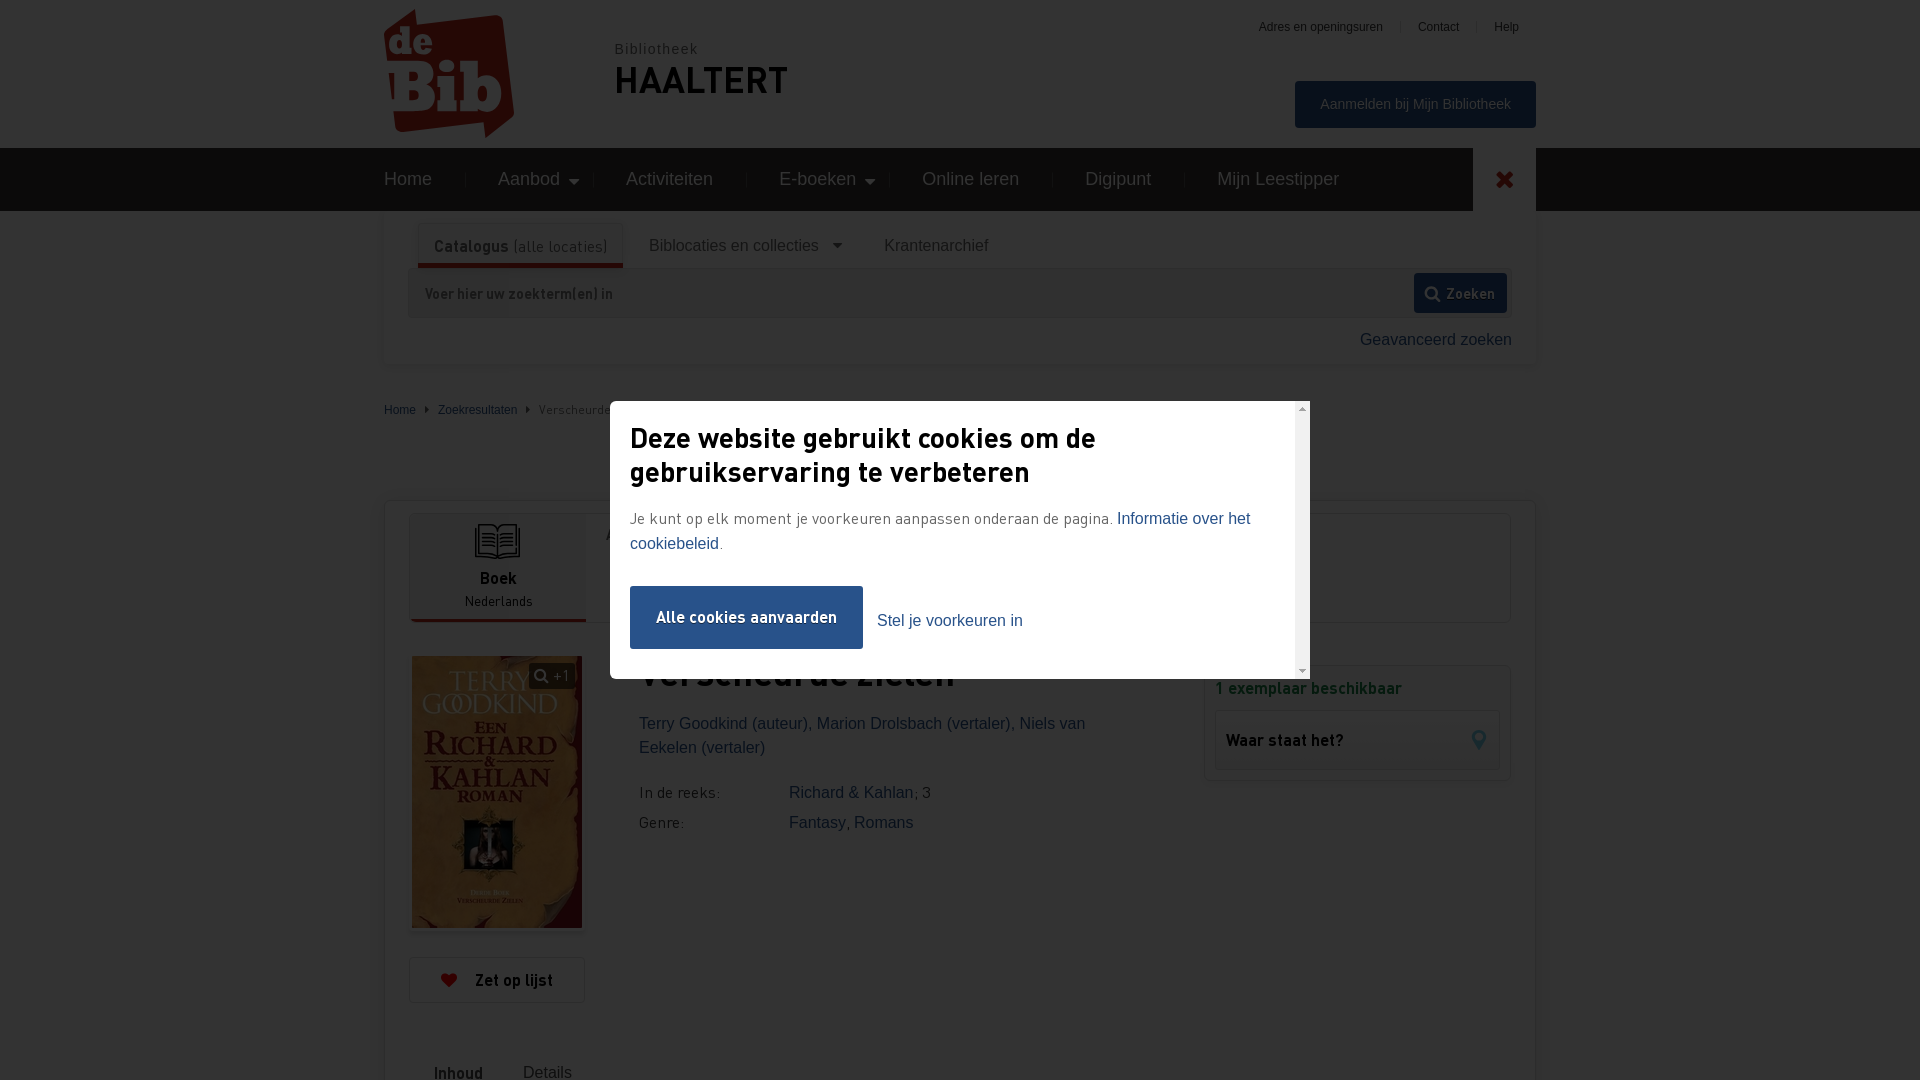 The width and height of the screenshot is (1920, 1080). What do you see at coordinates (746, 617) in the screenshot?
I see `Alle cookies aanvaarden` at bounding box center [746, 617].